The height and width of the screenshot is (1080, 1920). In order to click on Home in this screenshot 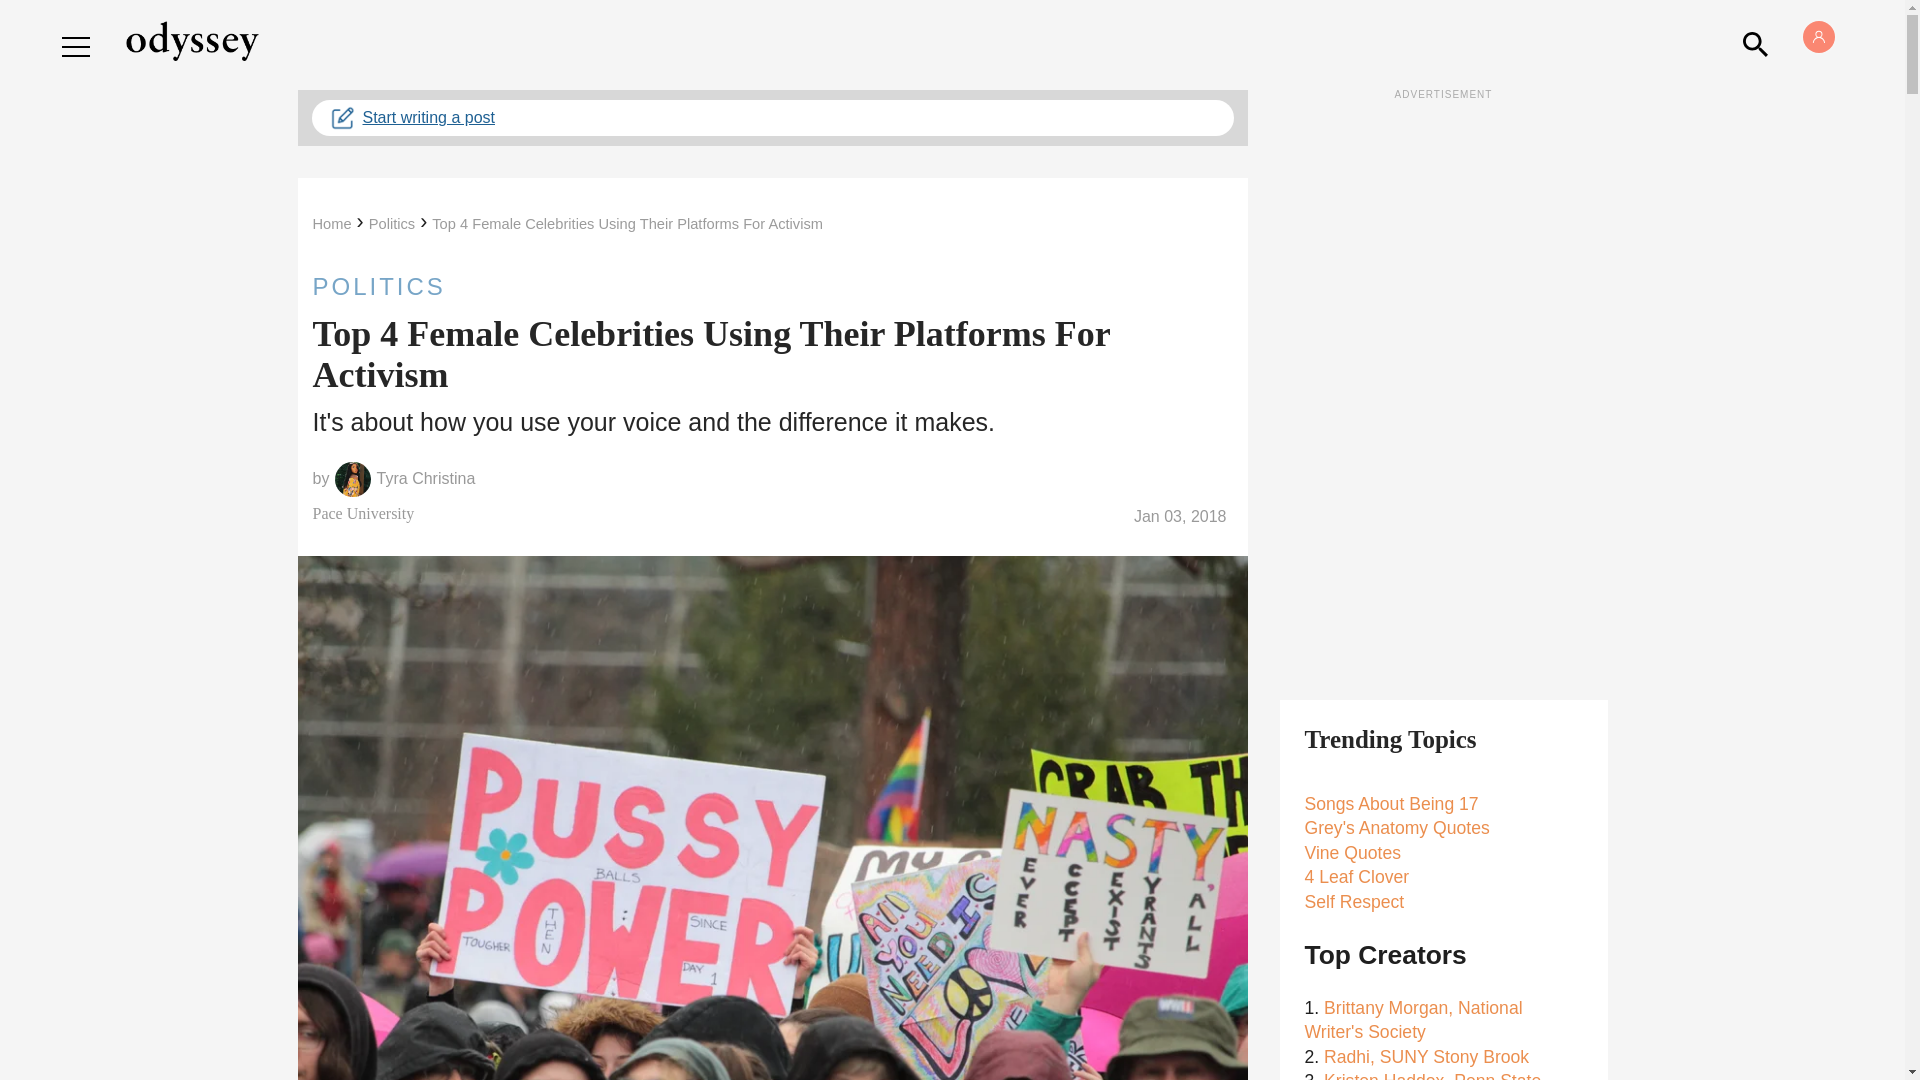, I will do `click(331, 224)`.